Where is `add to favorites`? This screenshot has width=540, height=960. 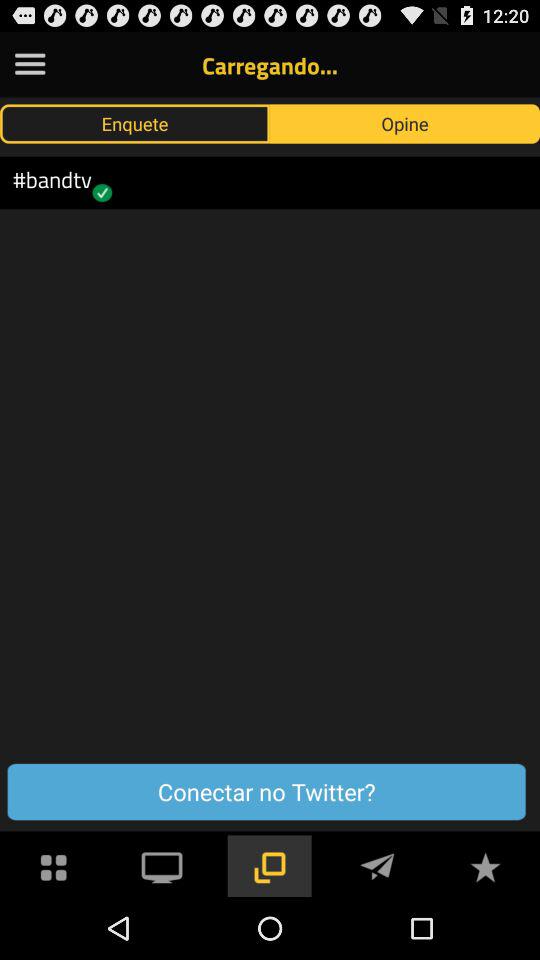 add to favorites is located at coordinates (485, 866).